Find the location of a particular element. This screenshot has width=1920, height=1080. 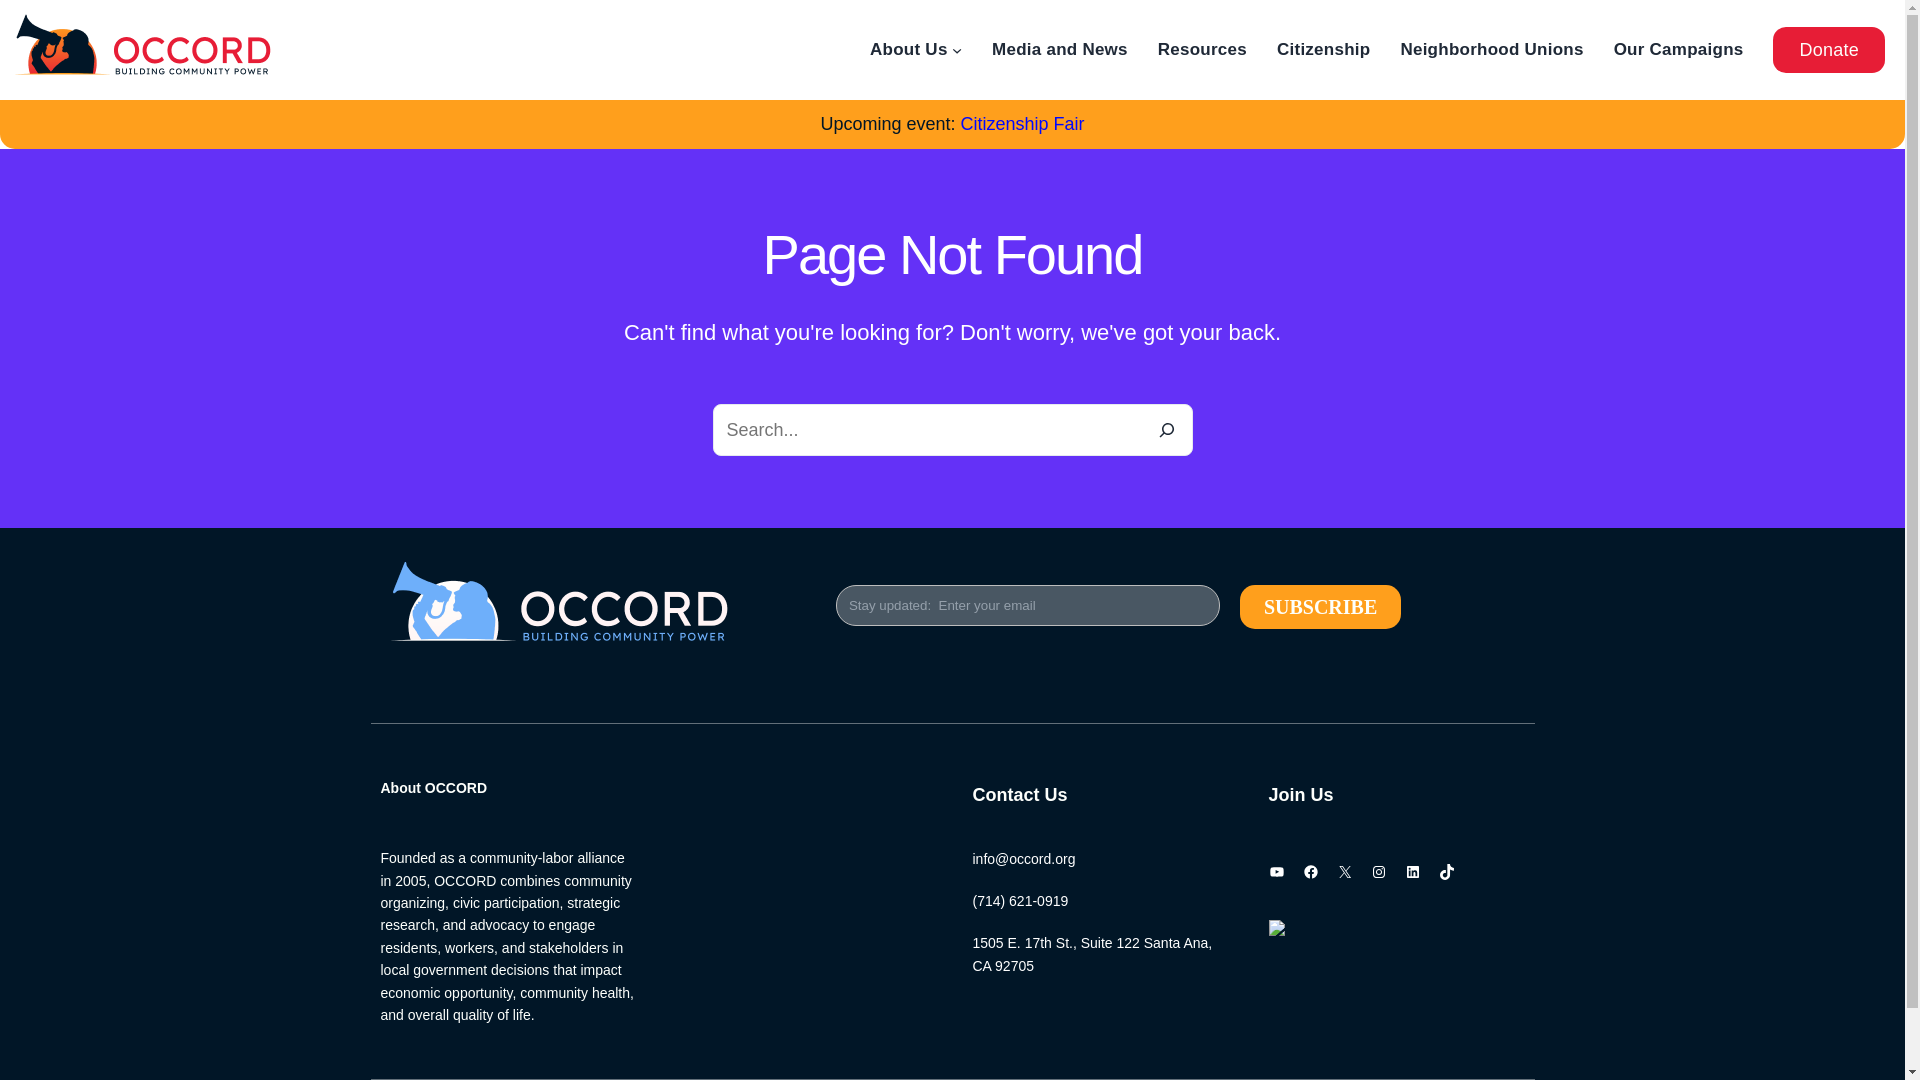

Facebook is located at coordinates (1309, 872).